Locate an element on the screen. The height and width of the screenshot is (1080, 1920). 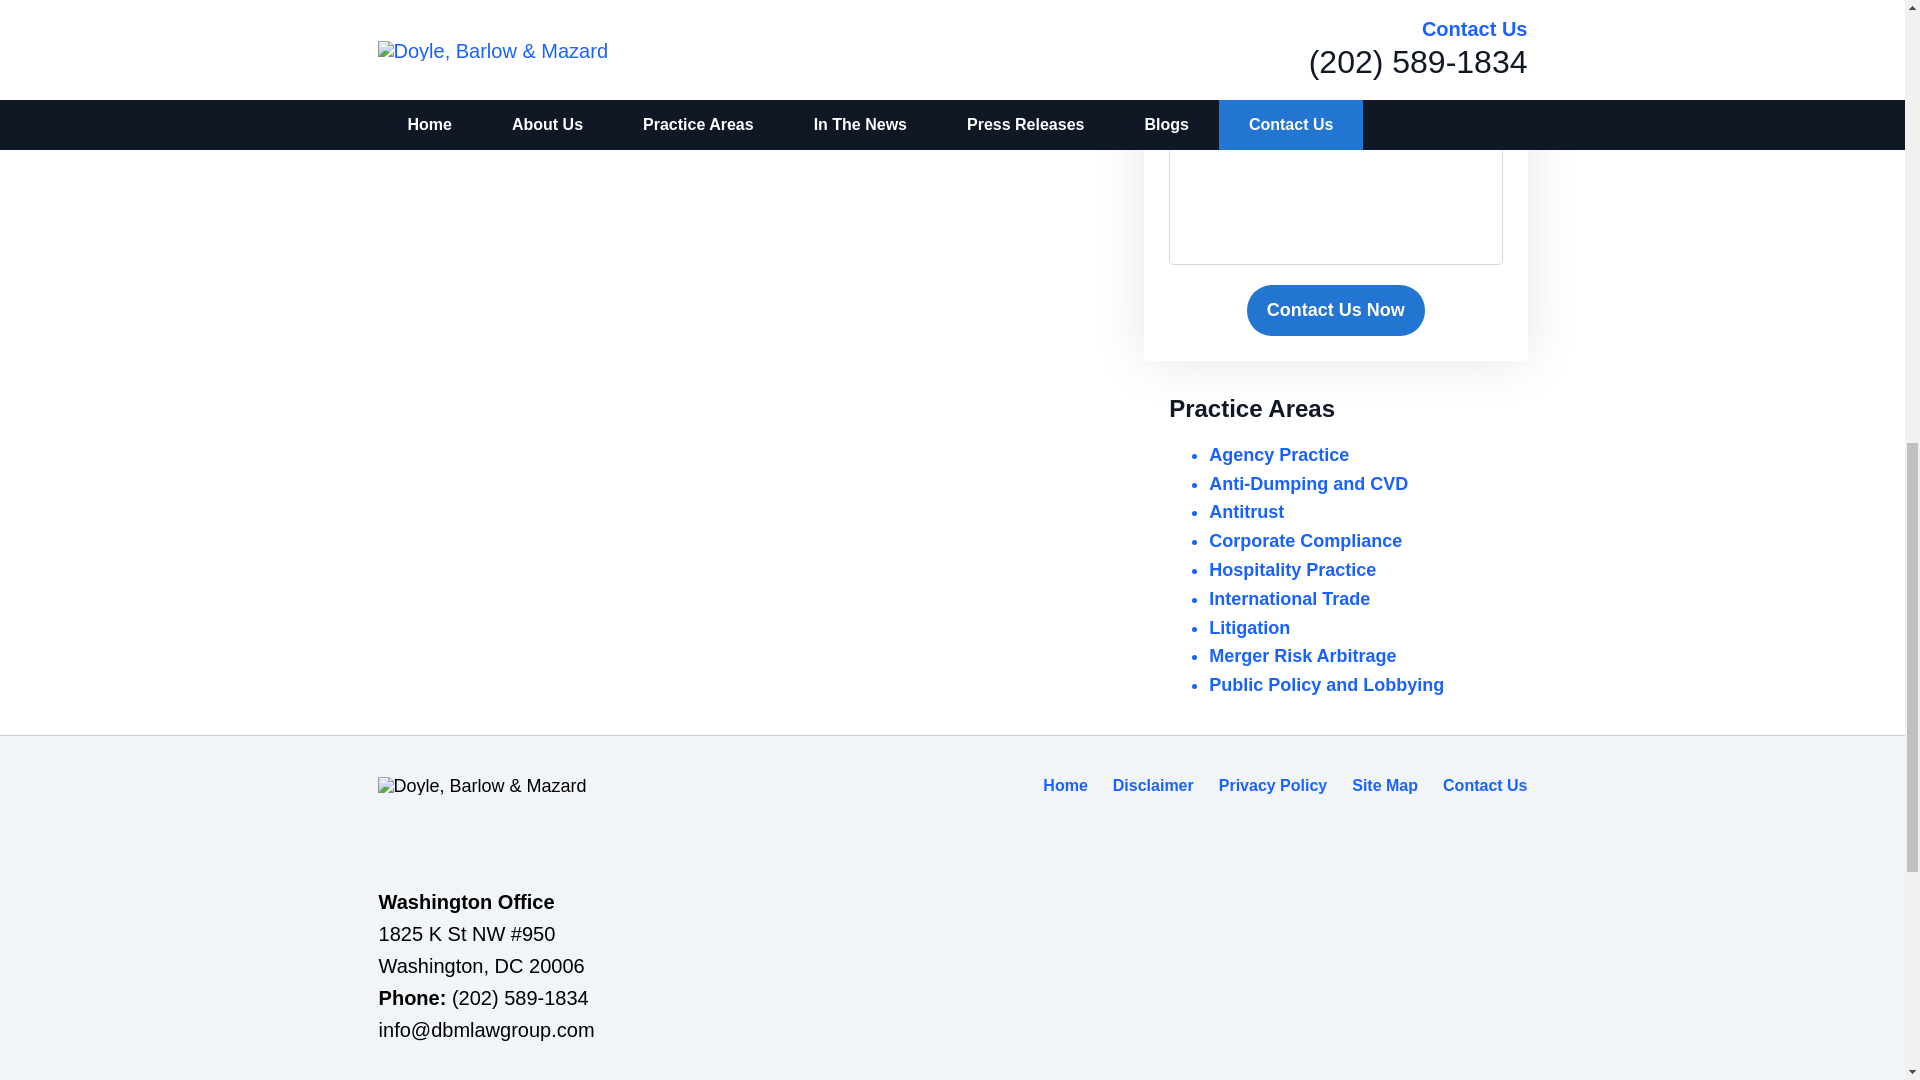
International Trade is located at coordinates (1290, 598).